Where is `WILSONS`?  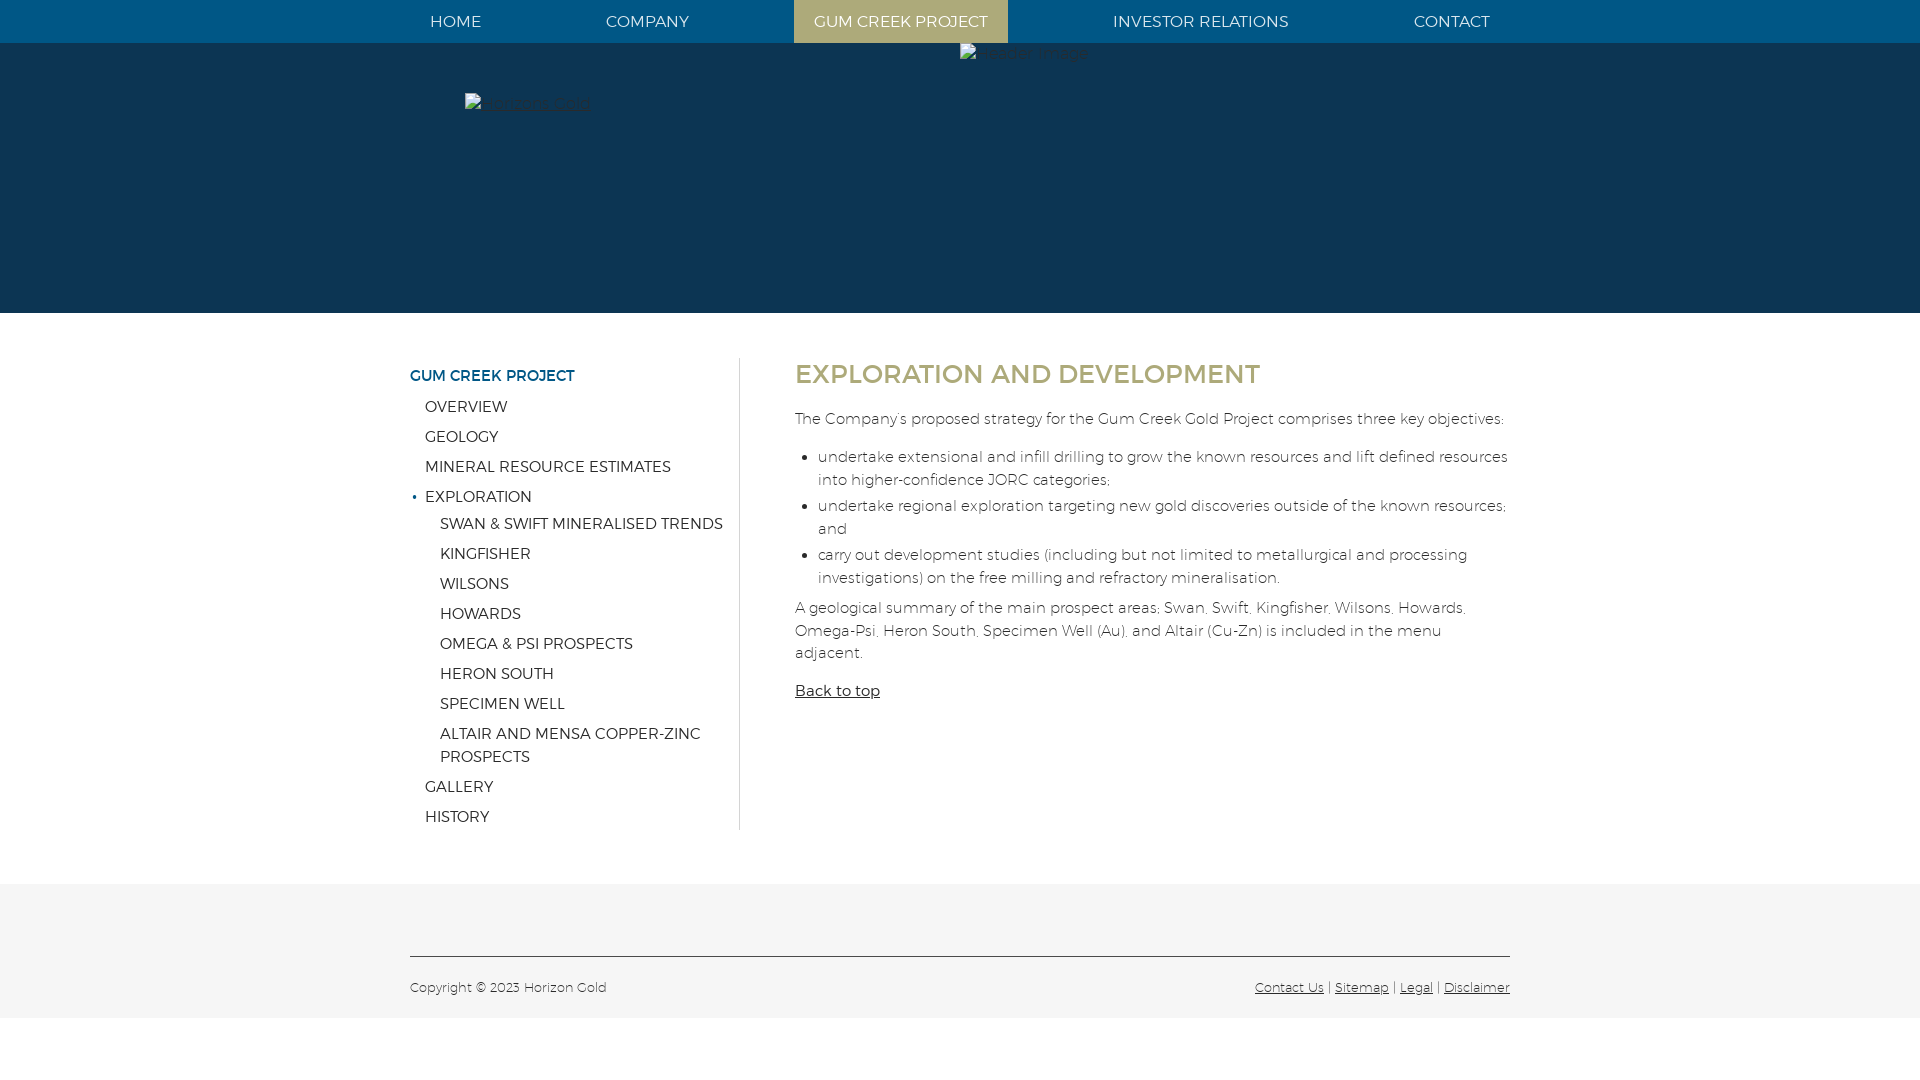 WILSONS is located at coordinates (590, 584).